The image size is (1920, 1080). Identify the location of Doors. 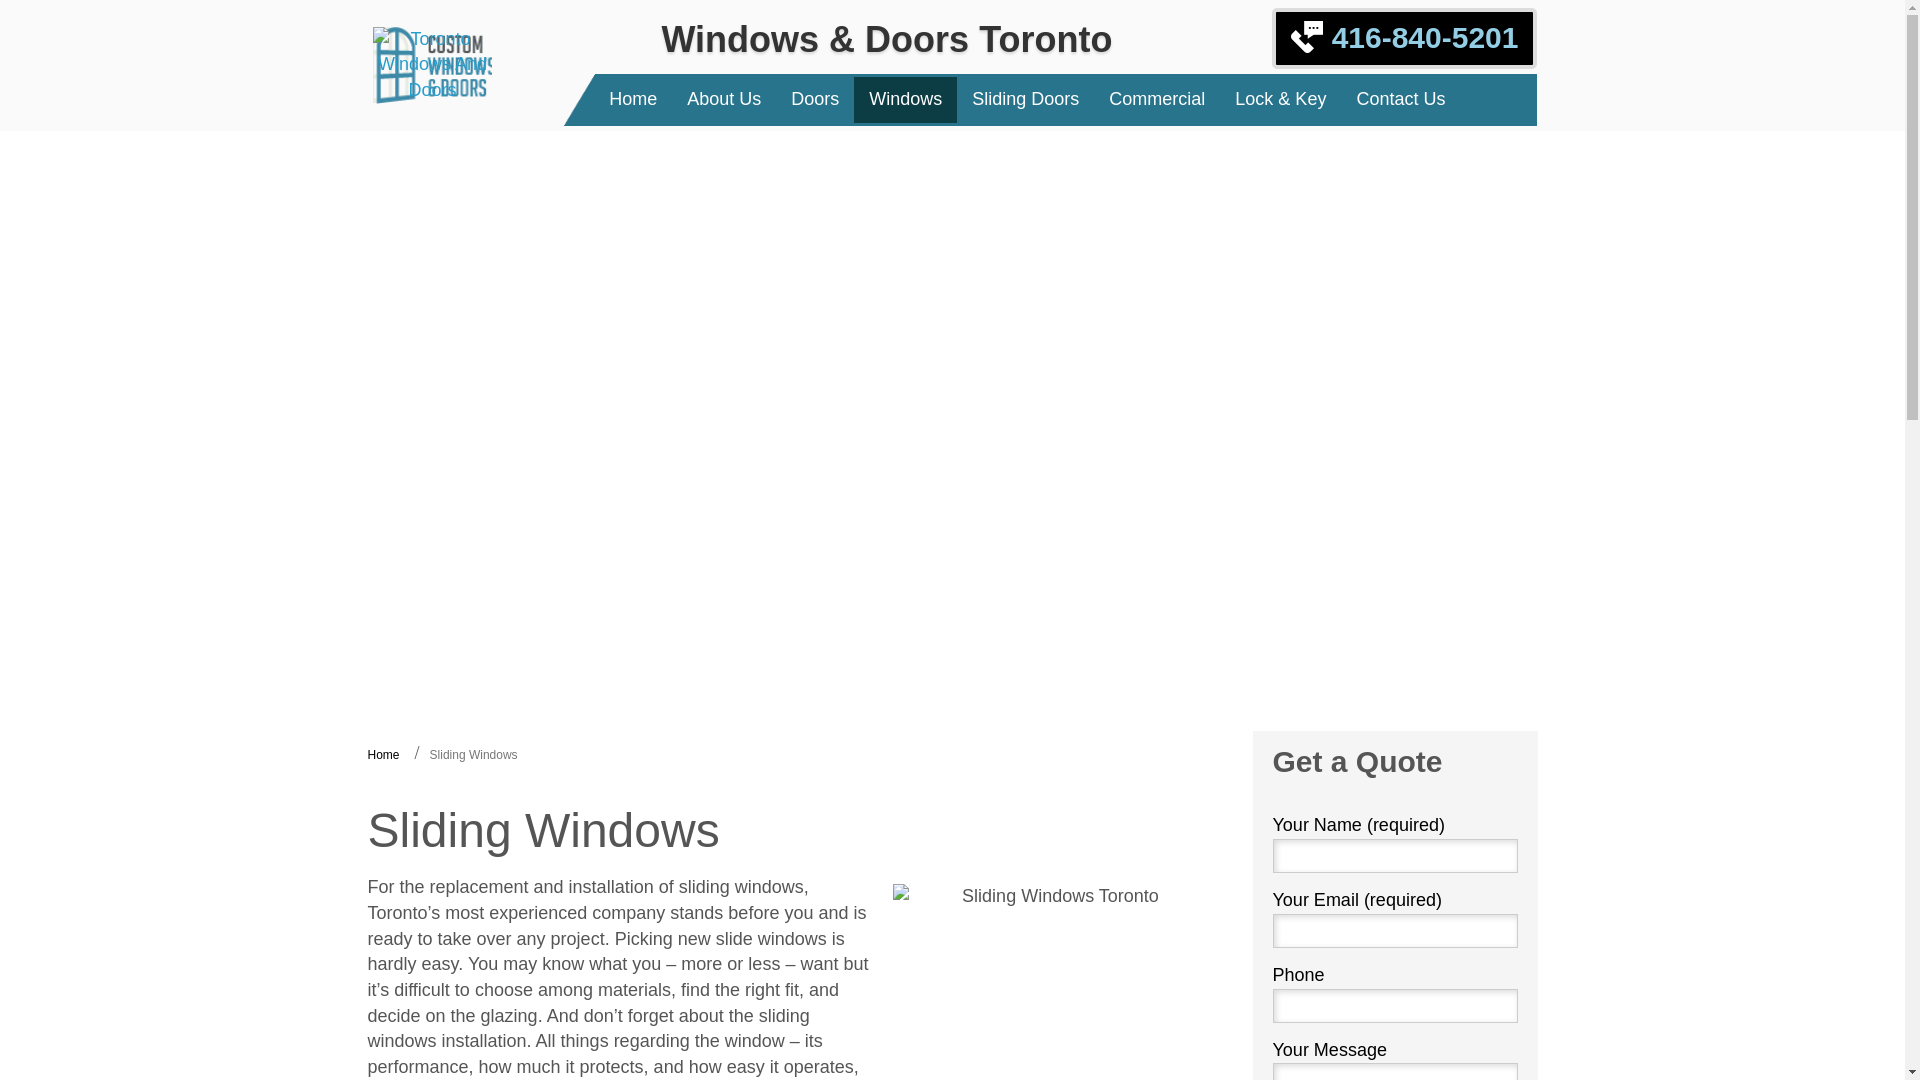
(814, 100).